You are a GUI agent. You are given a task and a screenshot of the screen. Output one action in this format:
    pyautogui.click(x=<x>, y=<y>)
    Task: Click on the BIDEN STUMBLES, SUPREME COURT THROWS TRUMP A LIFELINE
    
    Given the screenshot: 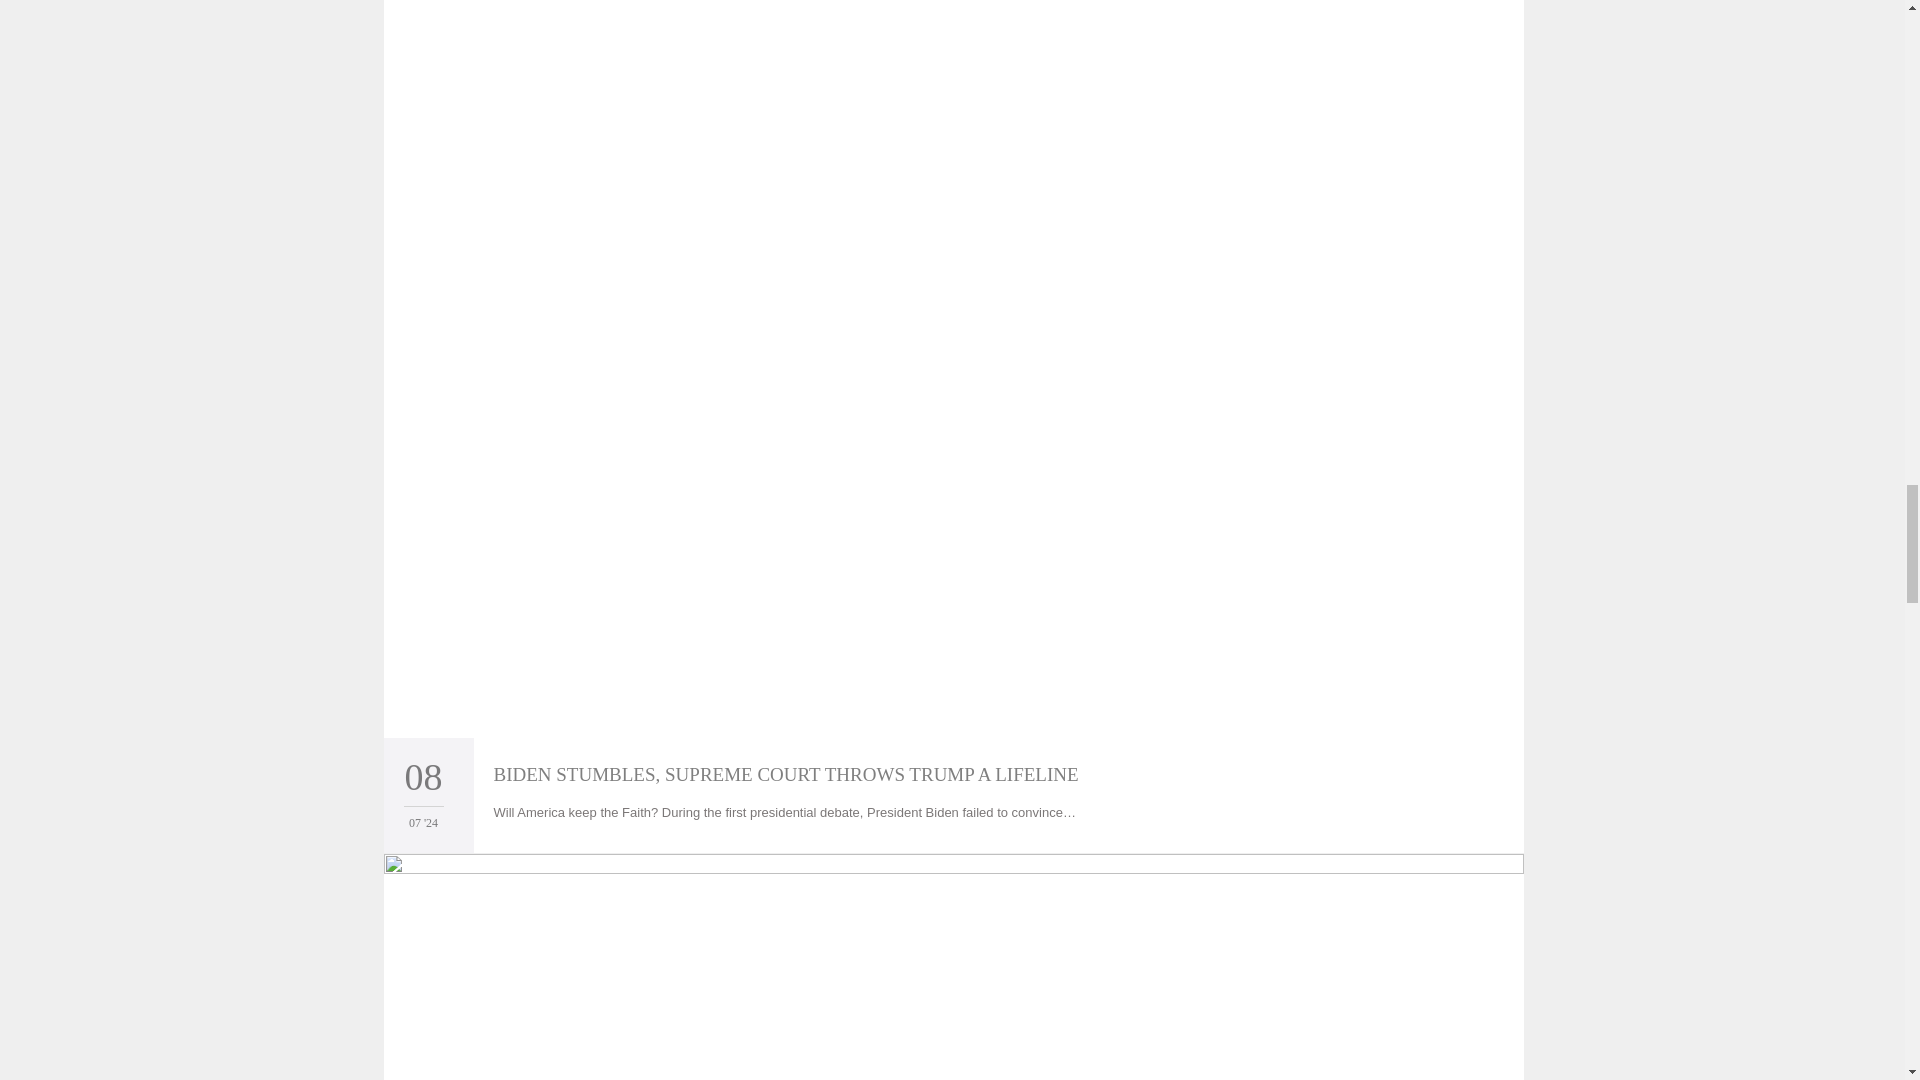 What is the action you would take?
    pyautogui.click(x=786, y=774)
    